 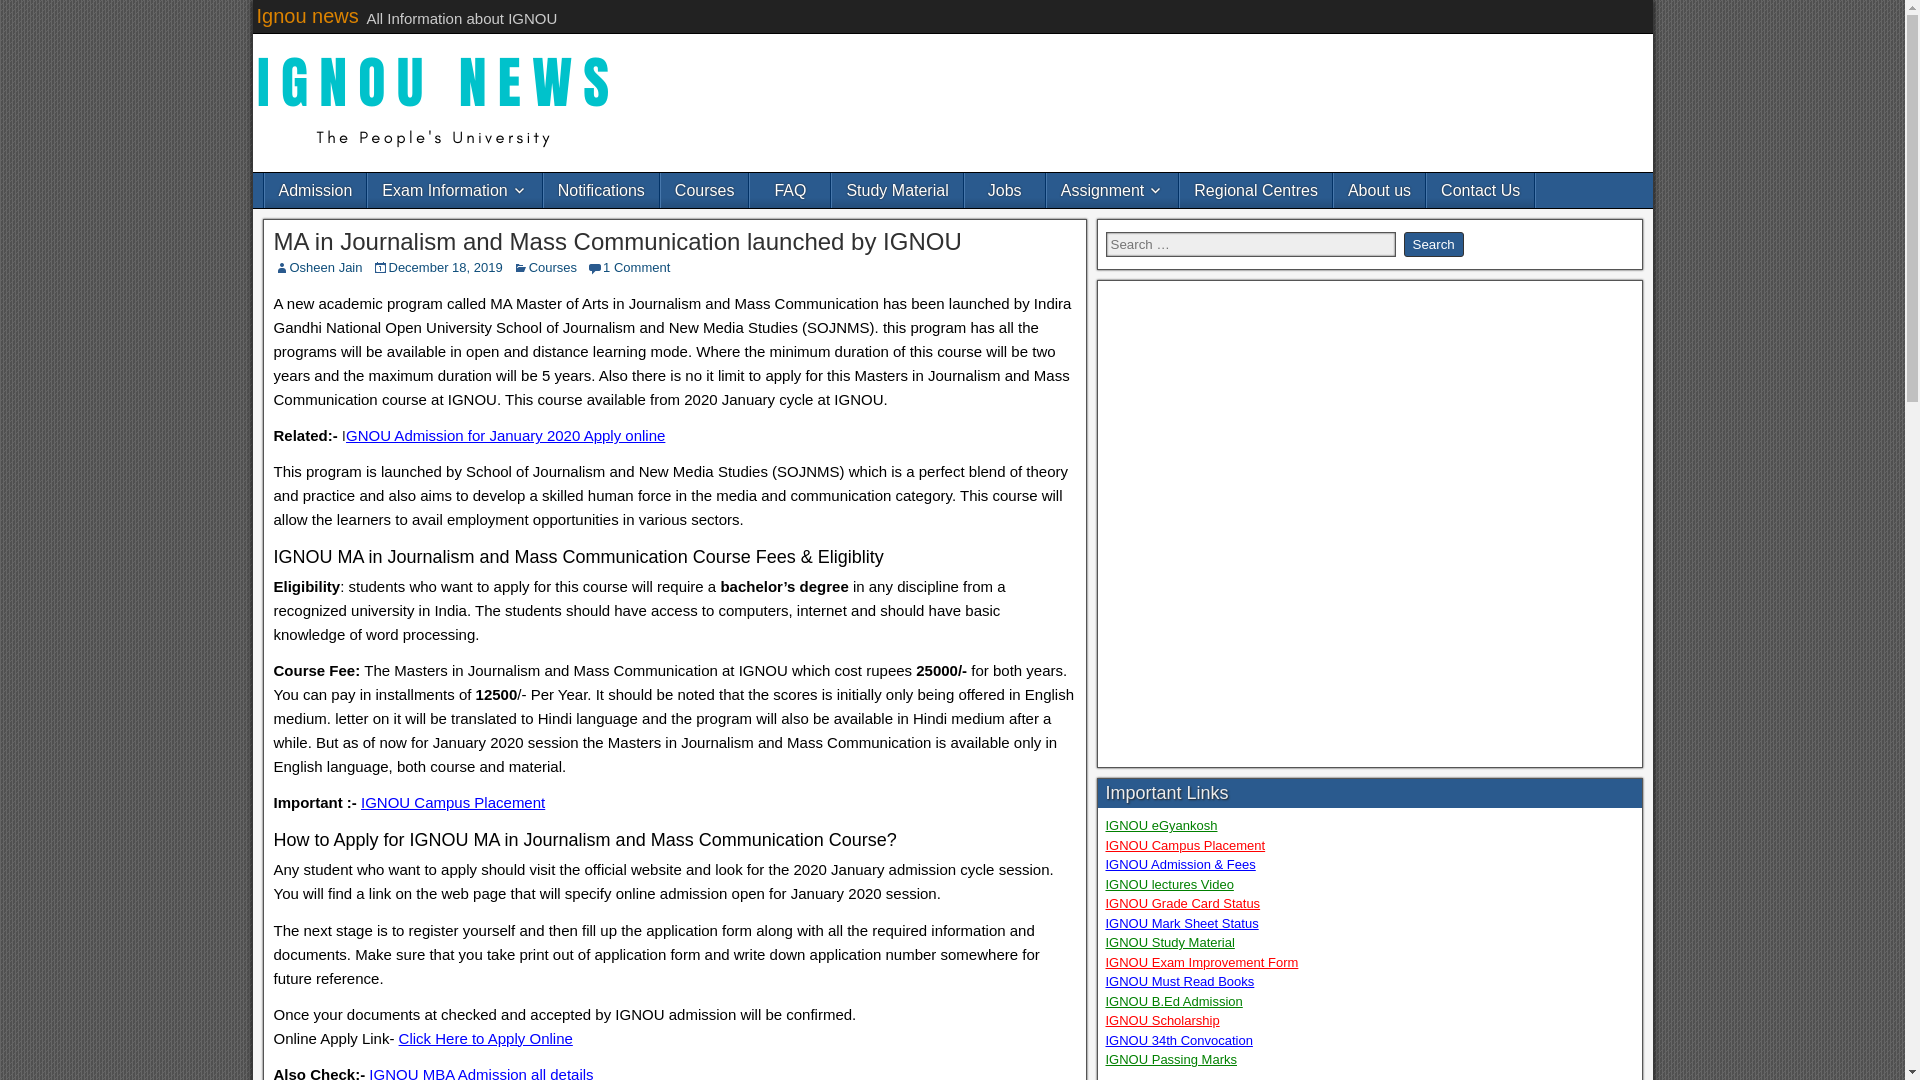 What do you see at coordinates (1433, 244) in the screenshot?
I see `Search` at bounding box center [1433, 244].